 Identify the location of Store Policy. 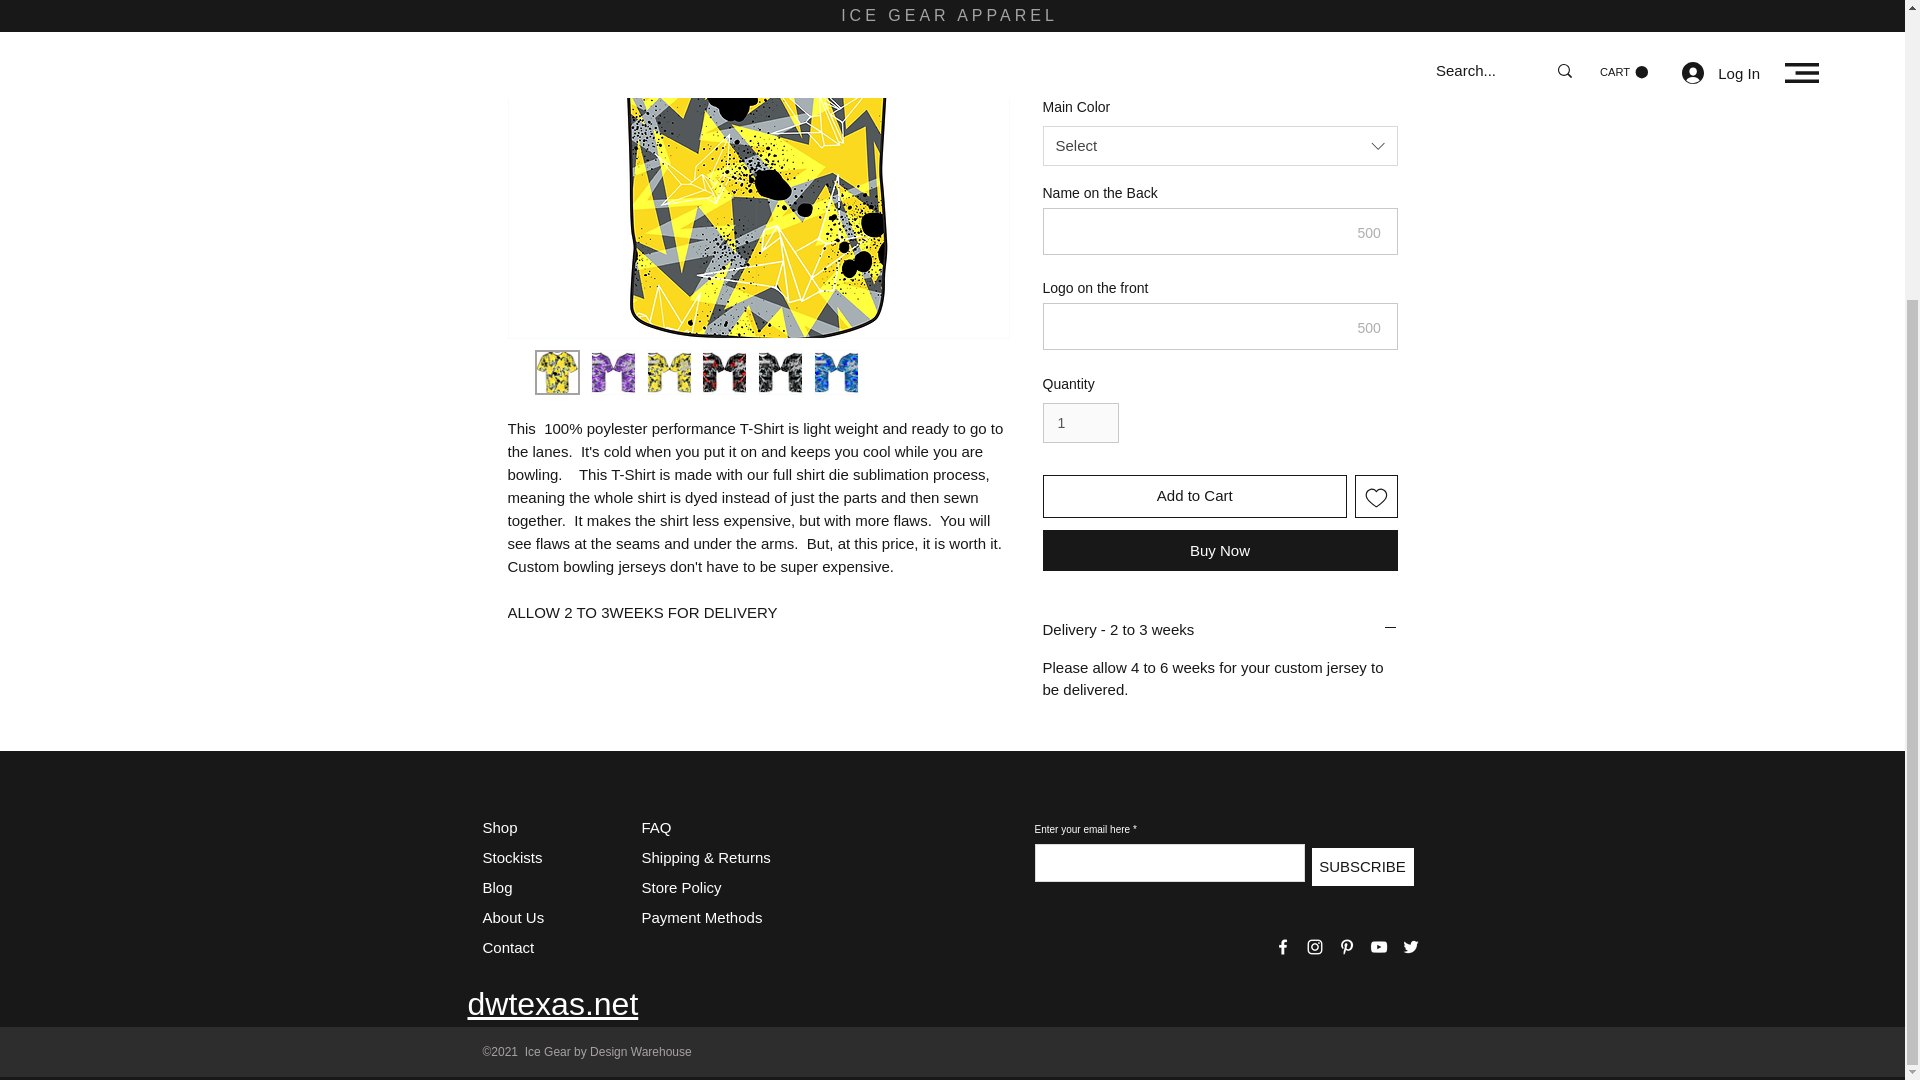
(681, 888).